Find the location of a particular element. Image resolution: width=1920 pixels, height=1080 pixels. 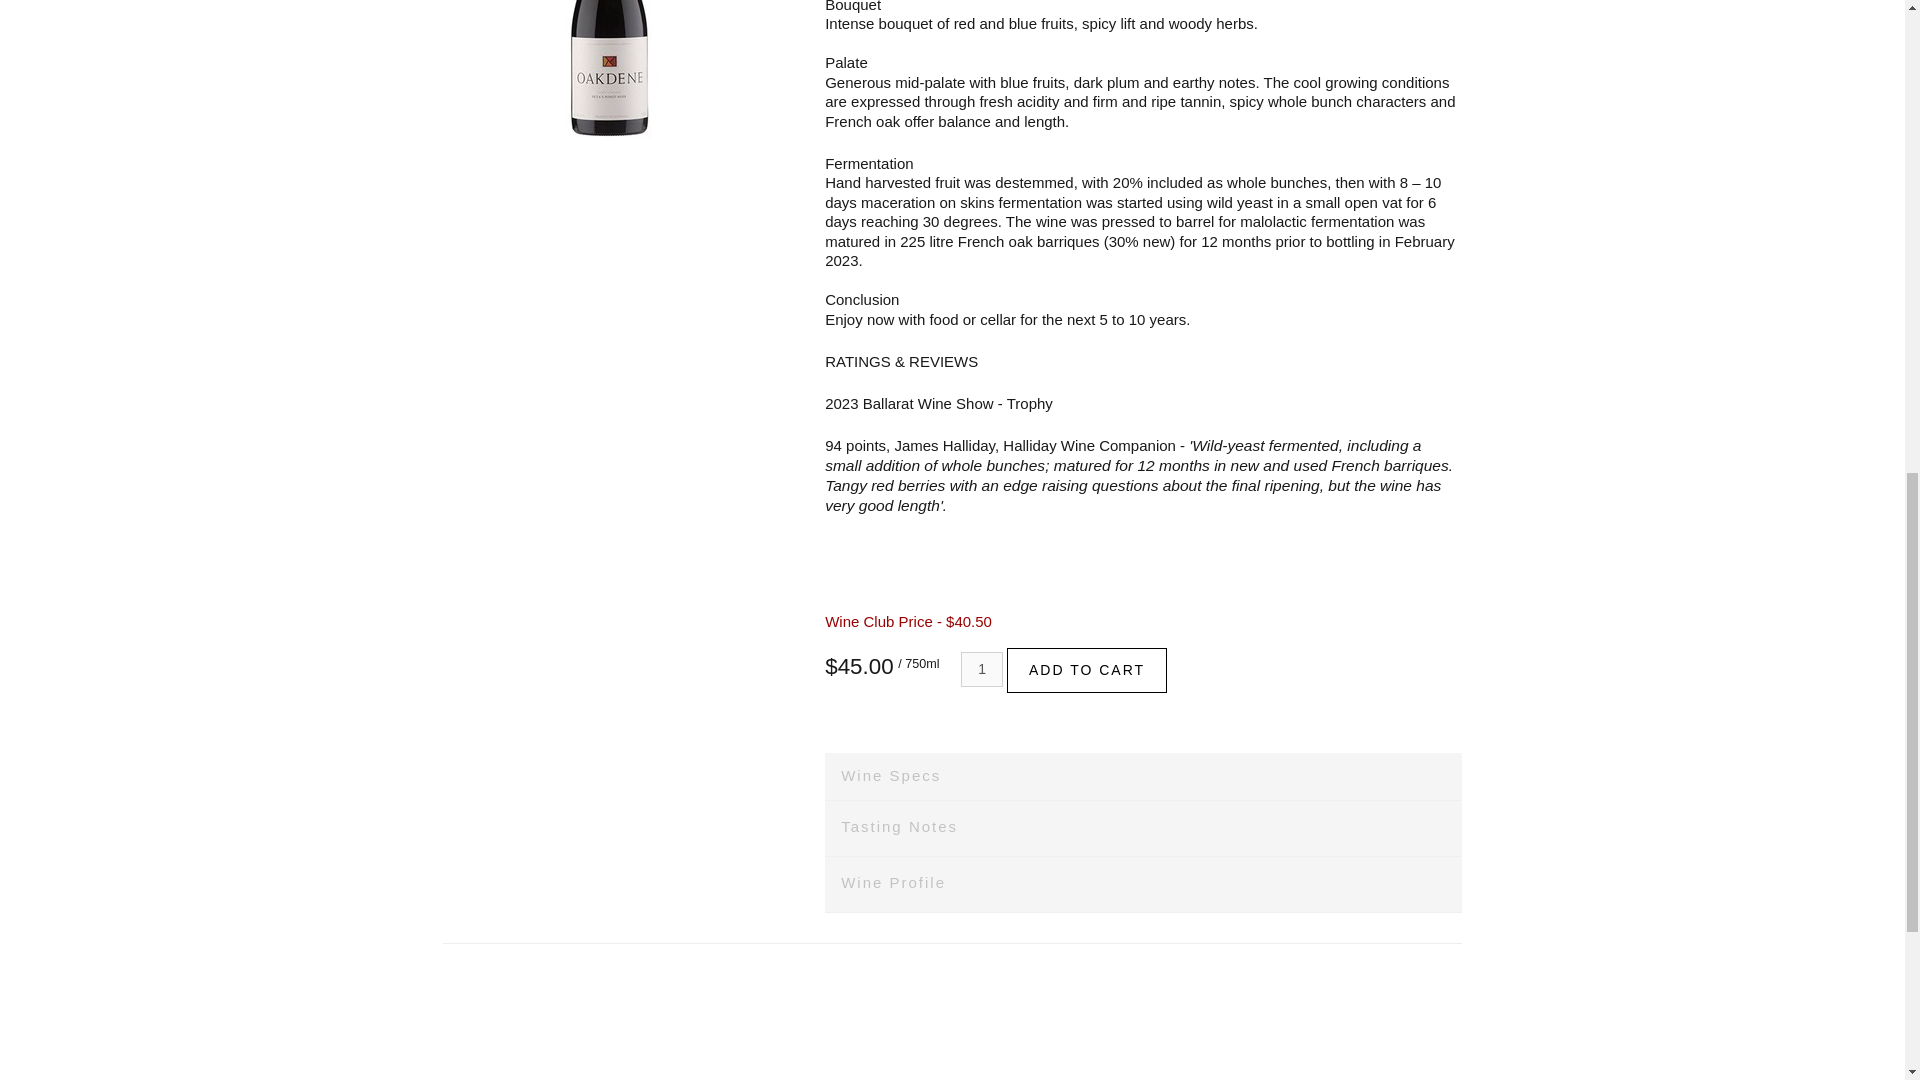

Wine Specs is located at coordinates (1143, 776).